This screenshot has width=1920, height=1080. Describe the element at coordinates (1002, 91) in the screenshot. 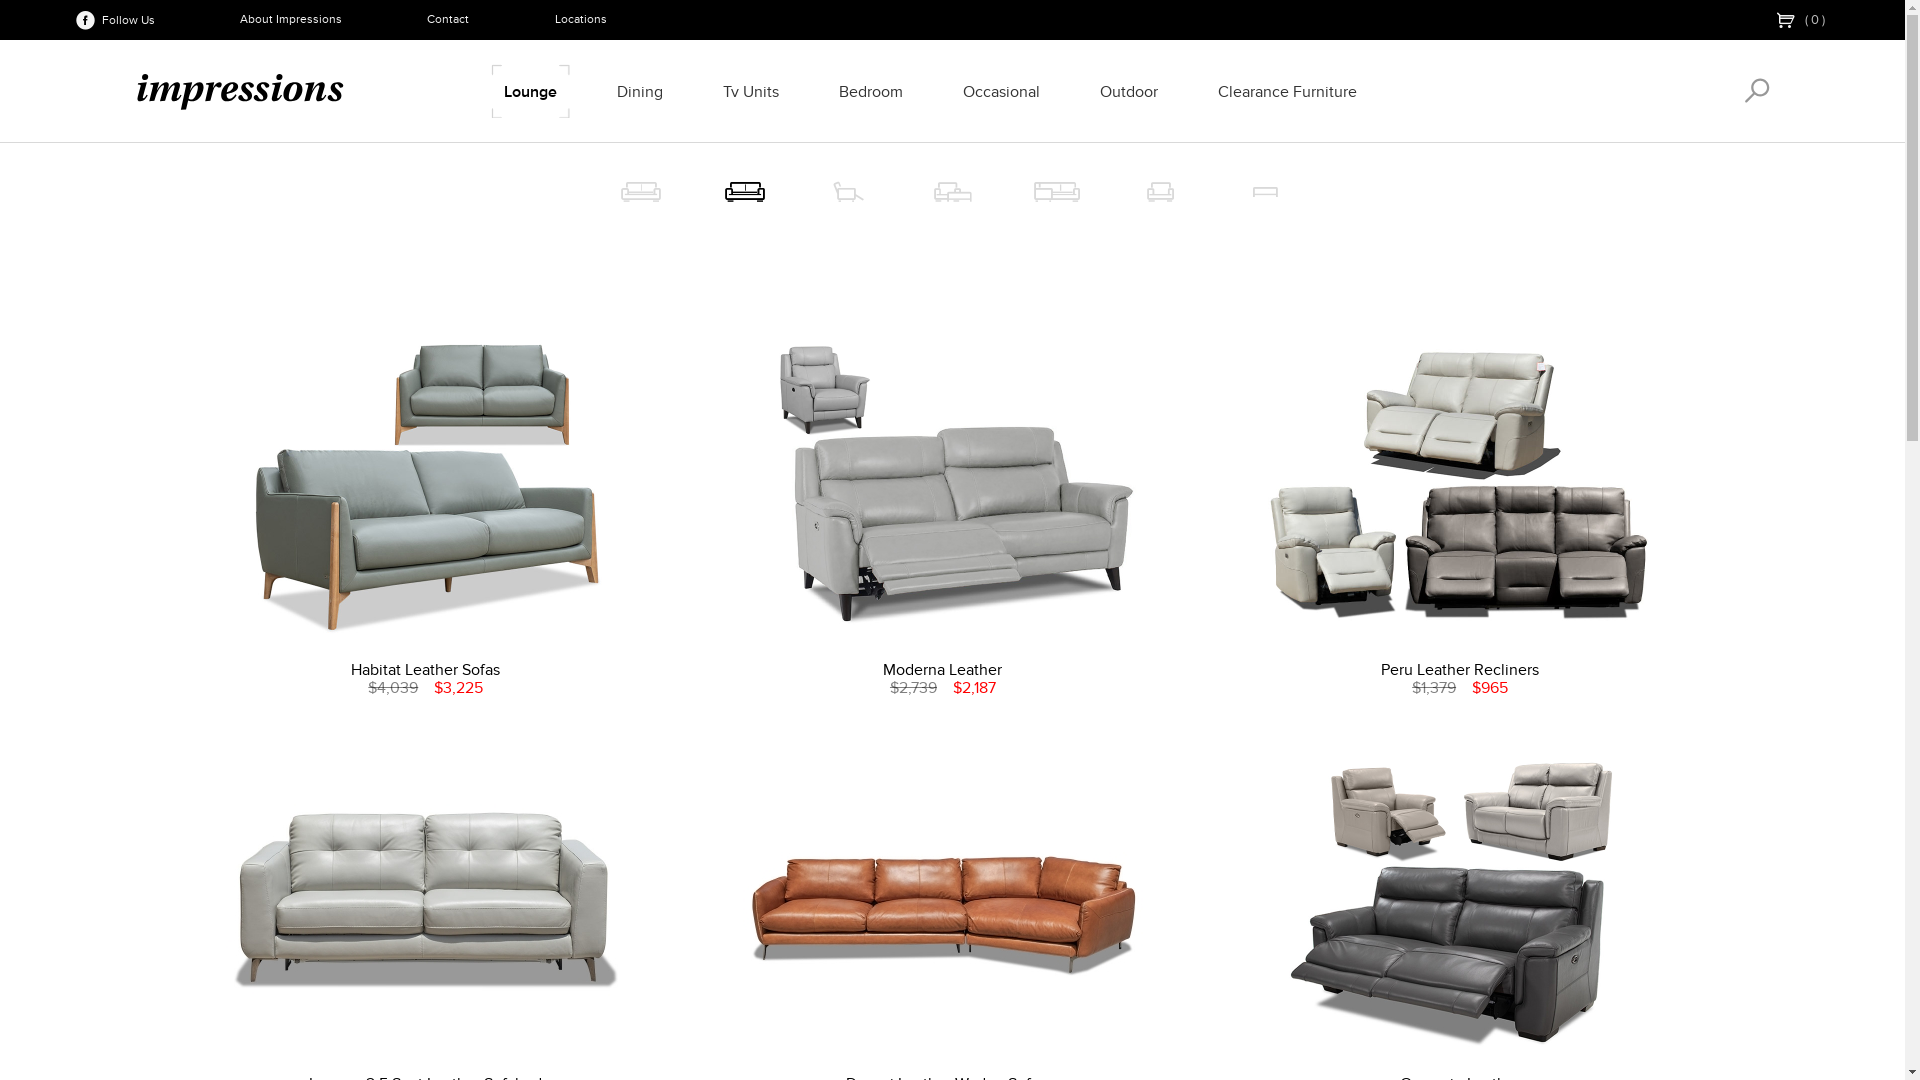

I see `Occasional` at that location.